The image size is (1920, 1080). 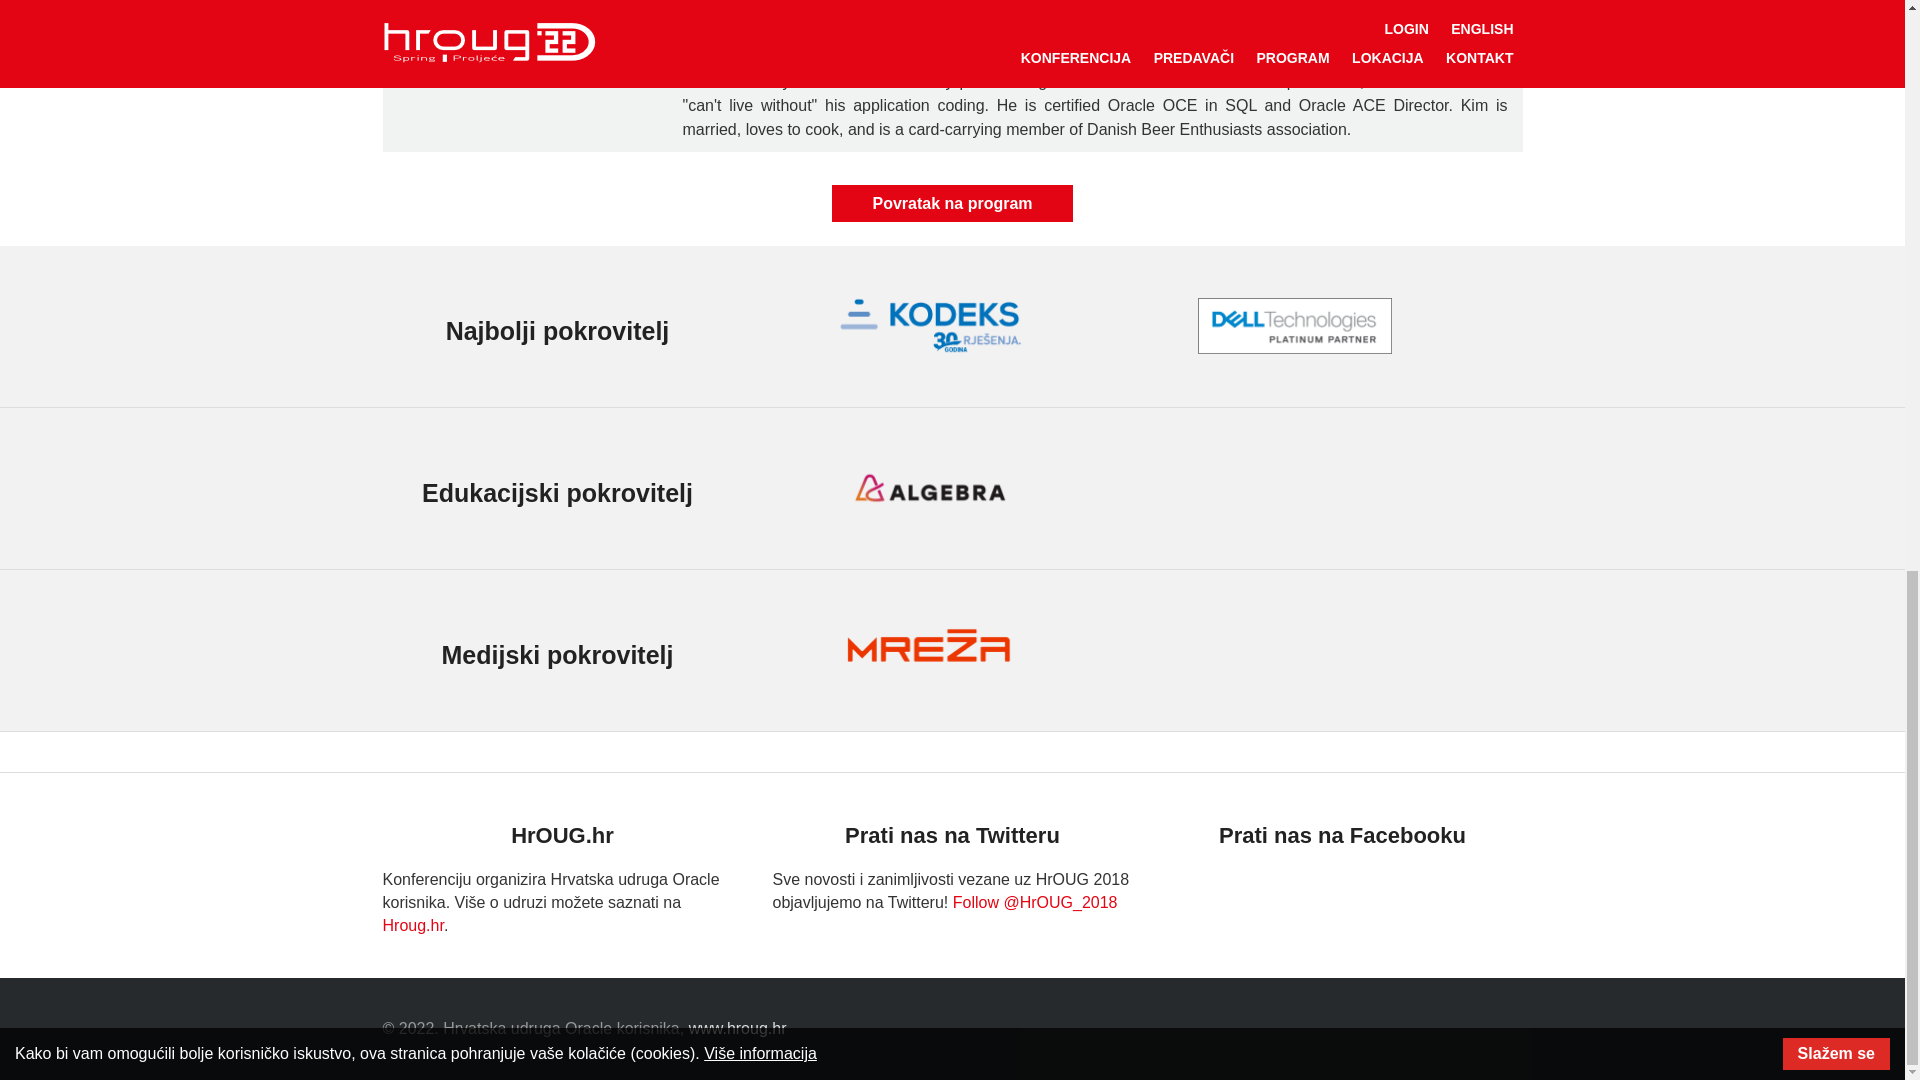 What do you see at coordinates (1294, 326) in the screenshot?
I see `Kodeks DELL platinum partner` at bounding box center [1294, 326].